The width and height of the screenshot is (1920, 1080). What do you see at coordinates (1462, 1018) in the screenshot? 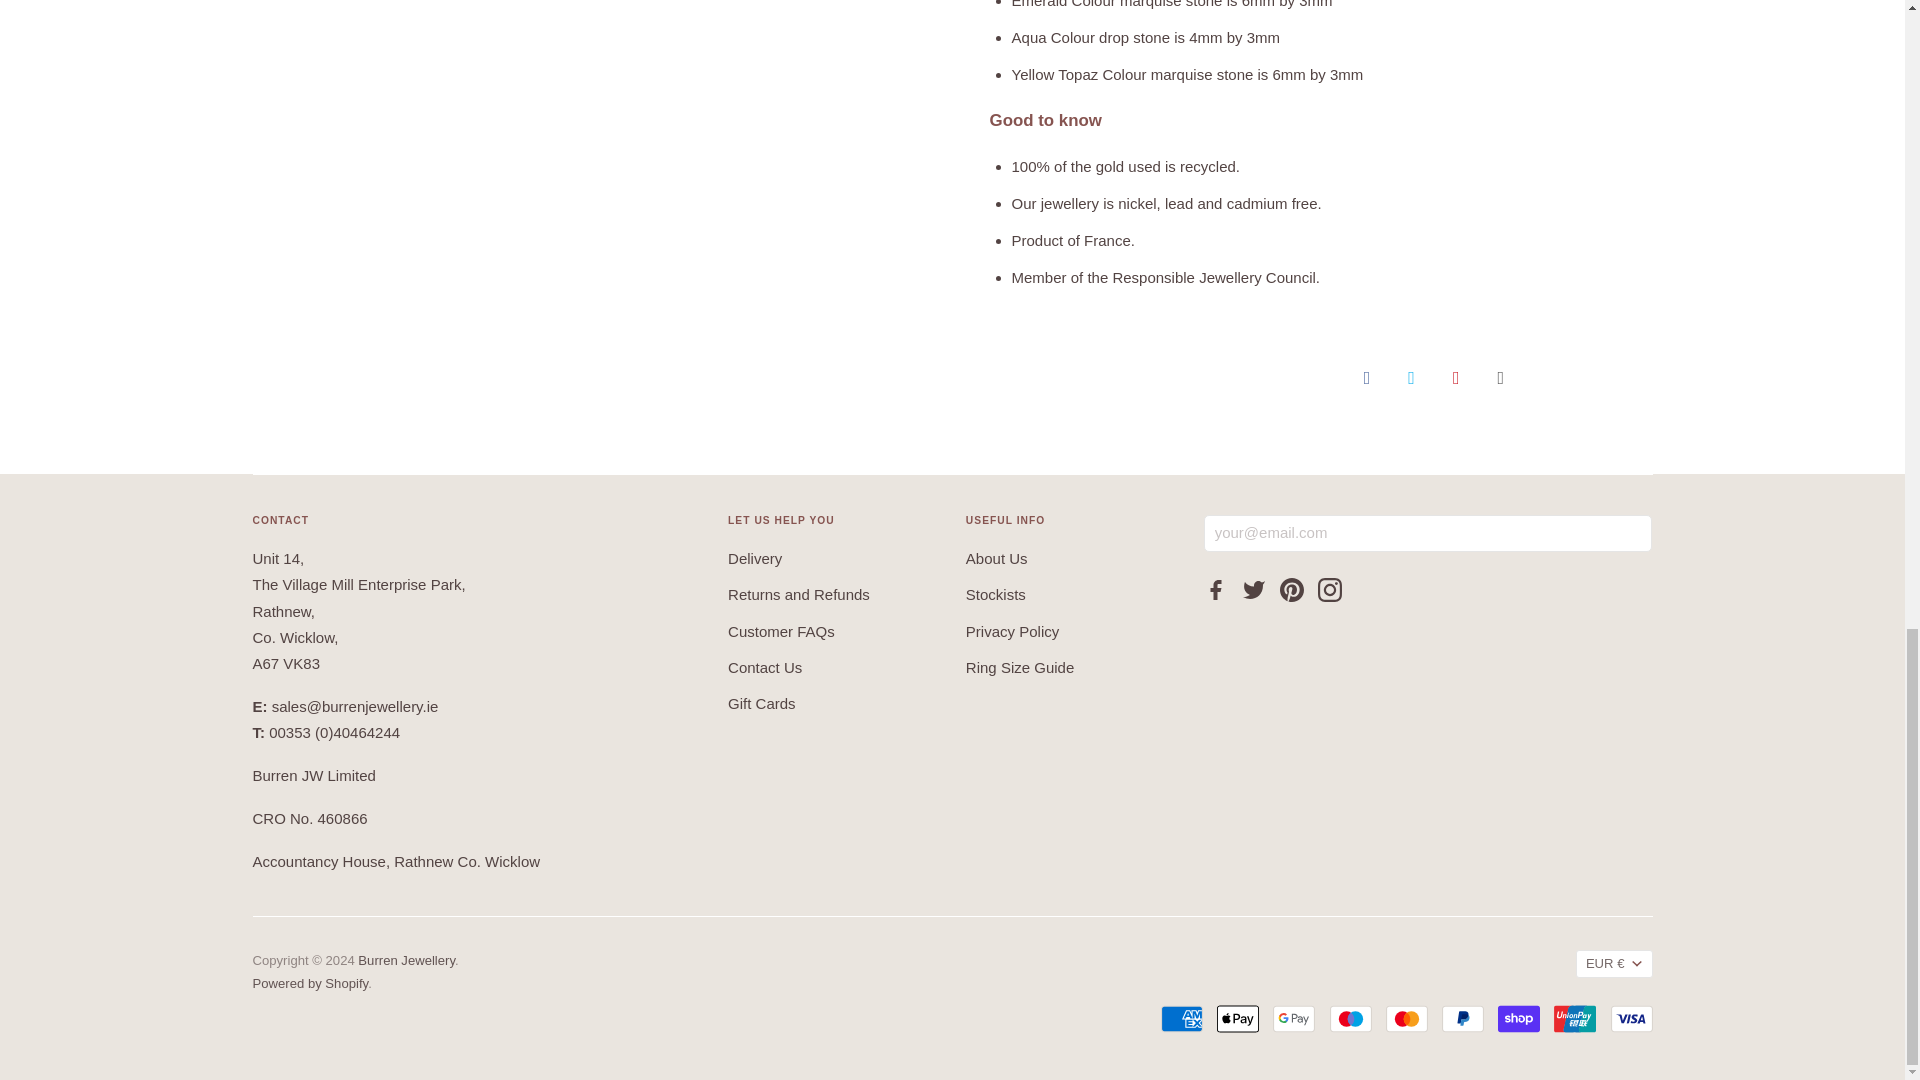
I see `PayPal` at bounding box center [1462, 1018].